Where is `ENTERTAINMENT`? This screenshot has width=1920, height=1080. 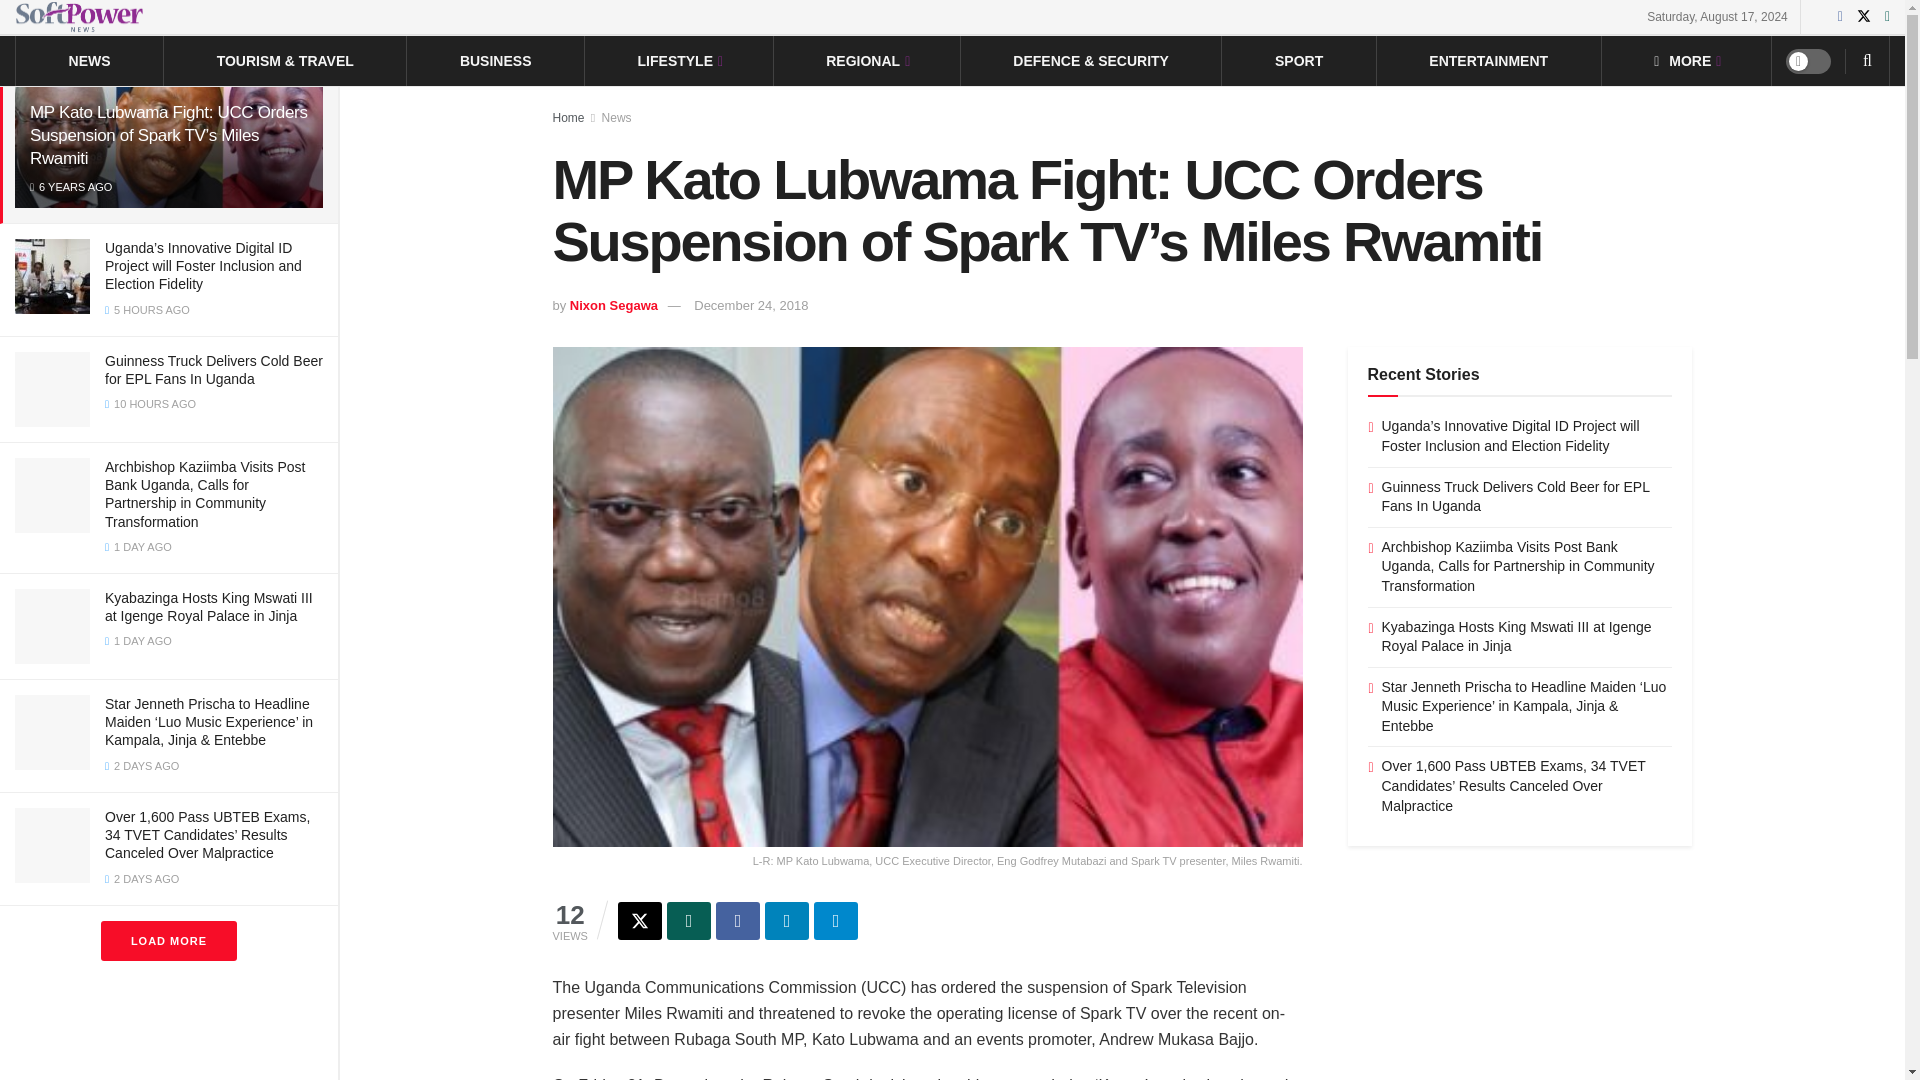 ENTERTAINMENT is located at coordinates (1488, 60).